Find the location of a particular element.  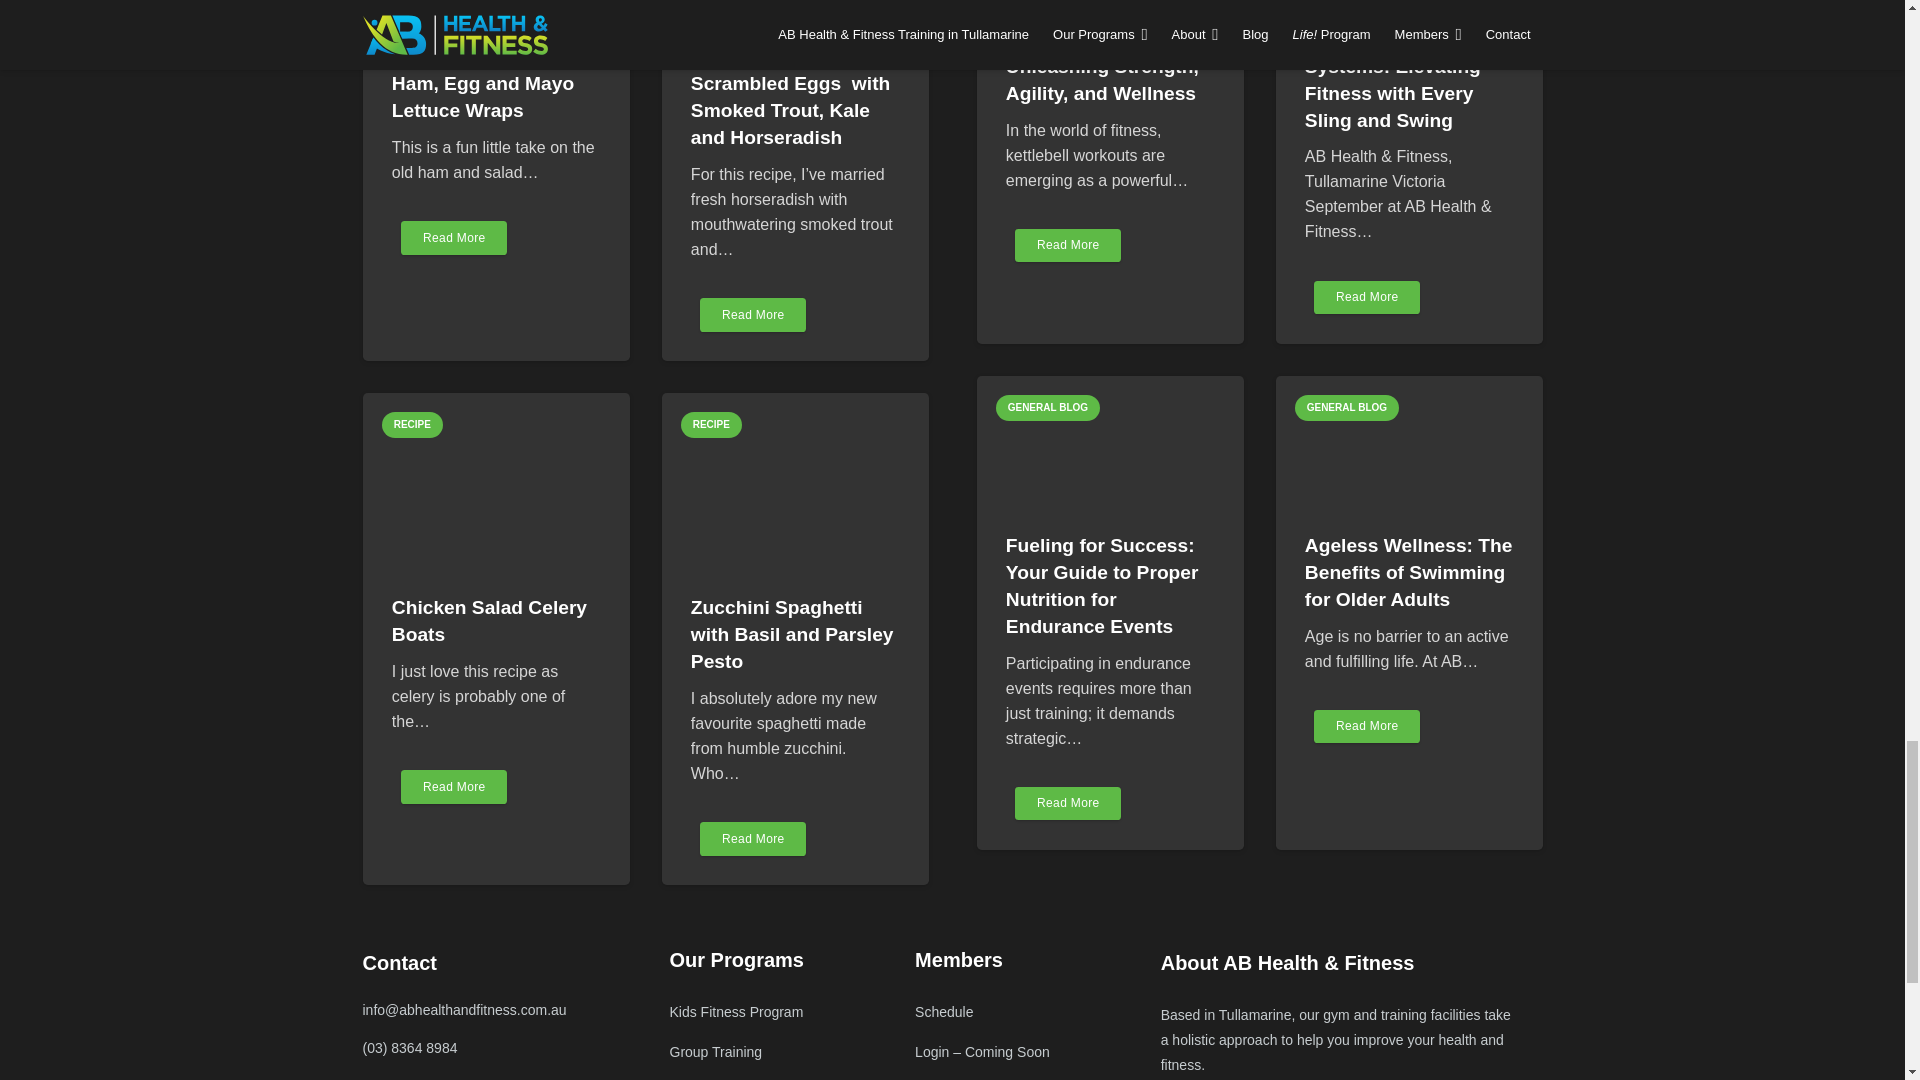

Read More is located at coordinates (454, 238).